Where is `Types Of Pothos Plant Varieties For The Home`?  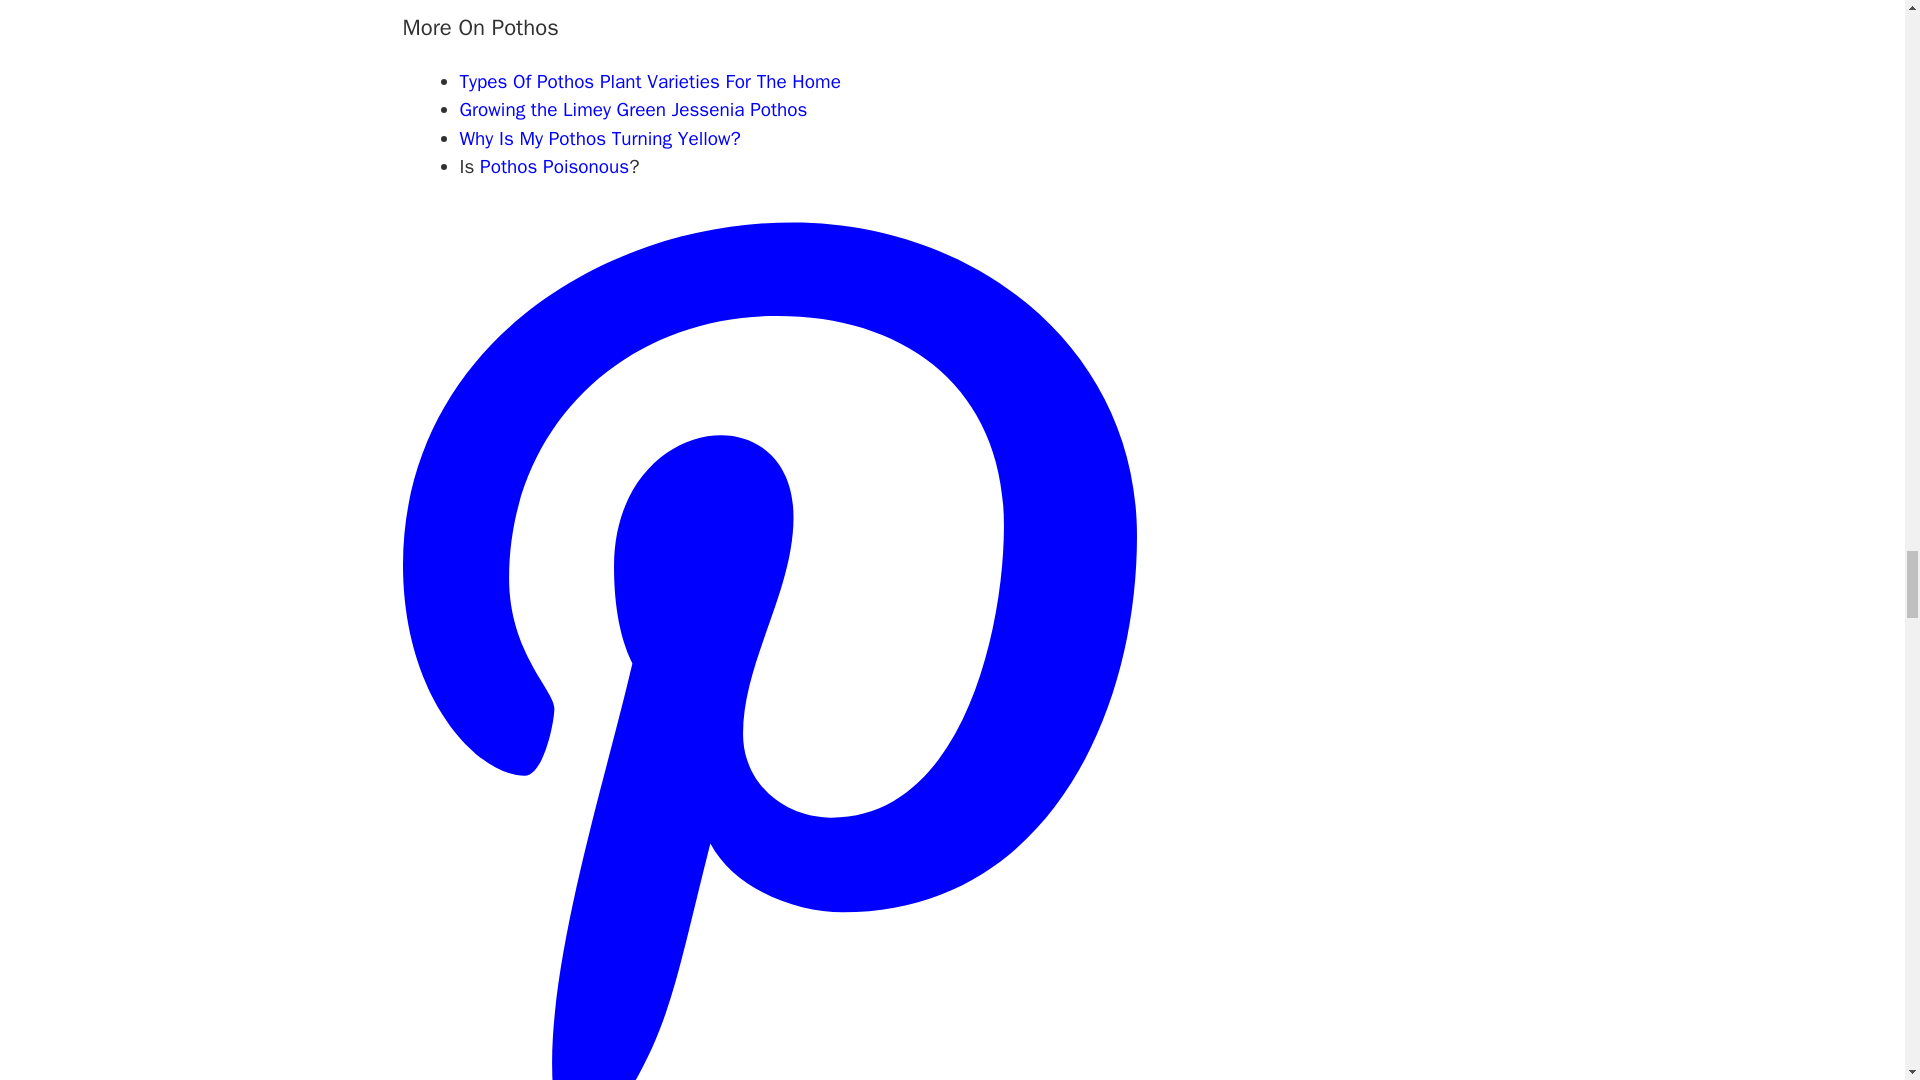 Types Of Pothos Plant Varieties For The Home is located at coordinates (650, 82).